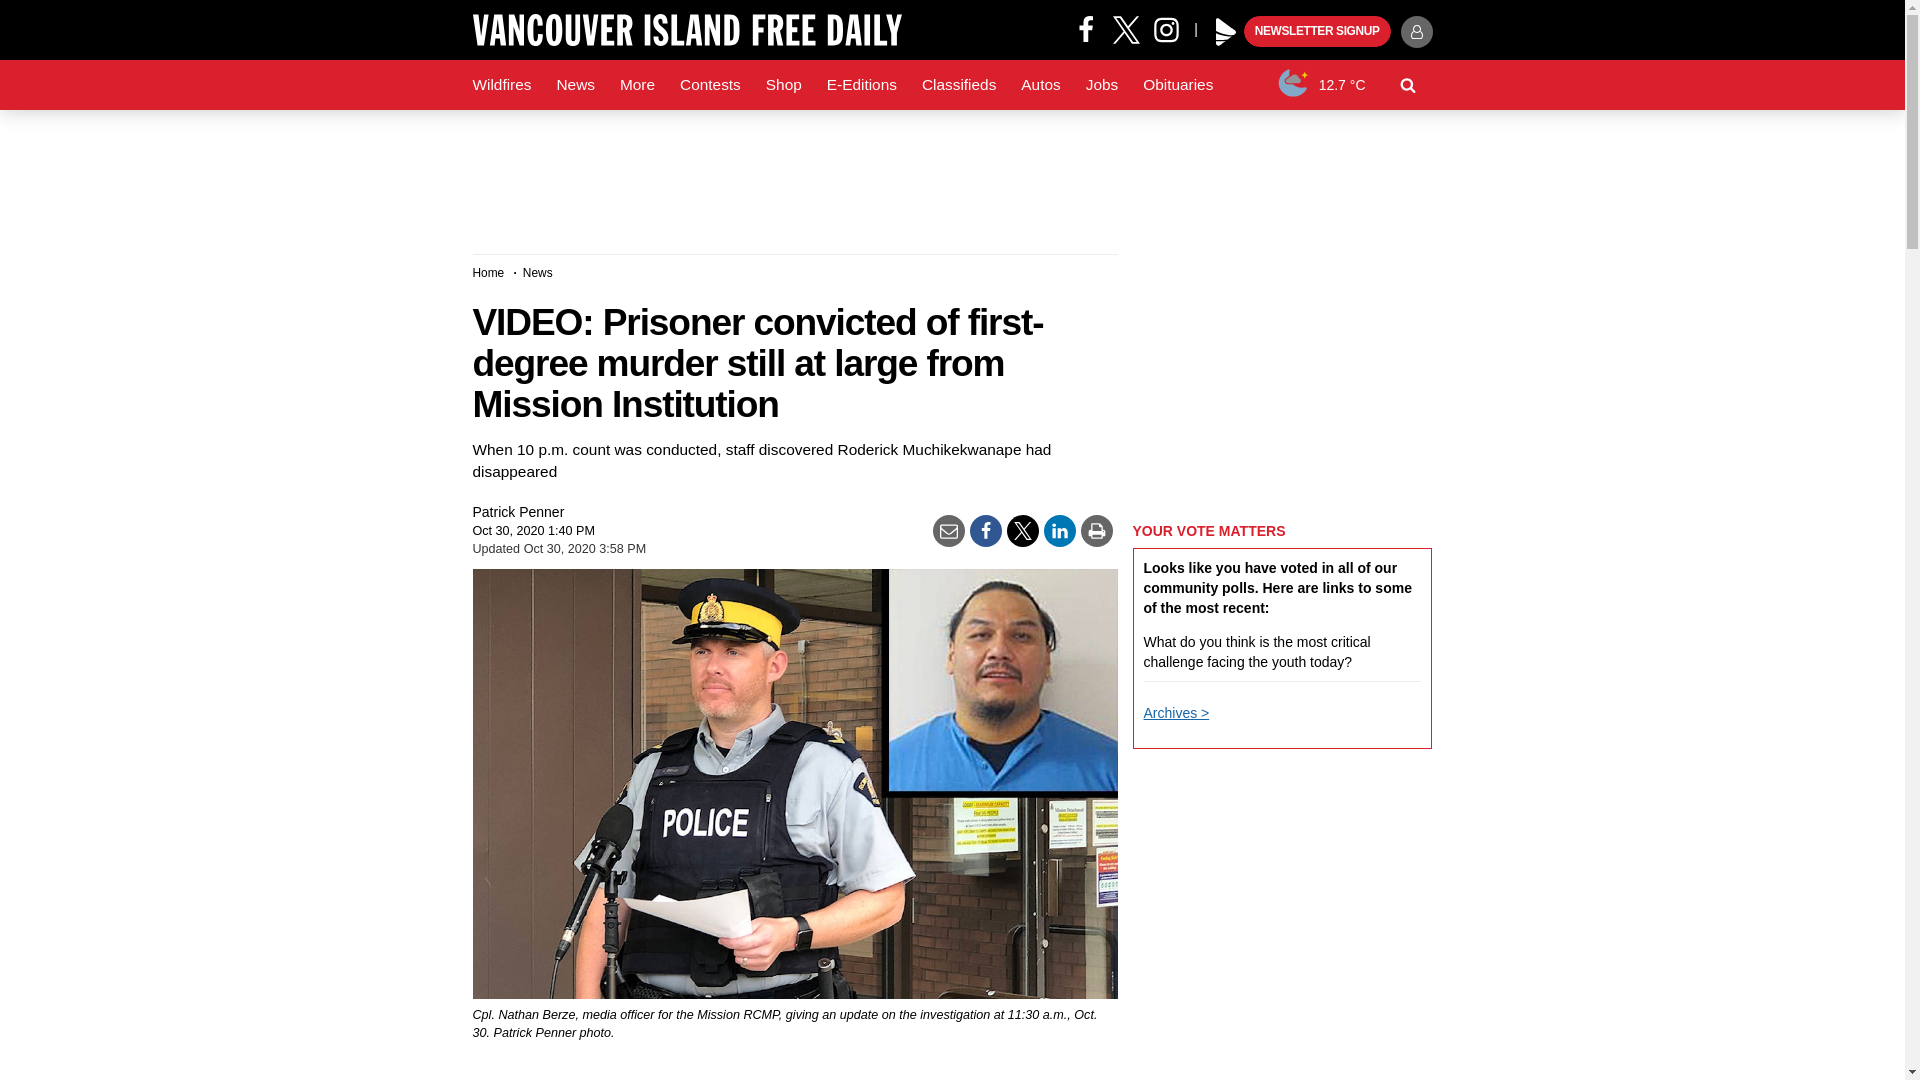  I want to click on Wildfires, so click(502, 85).